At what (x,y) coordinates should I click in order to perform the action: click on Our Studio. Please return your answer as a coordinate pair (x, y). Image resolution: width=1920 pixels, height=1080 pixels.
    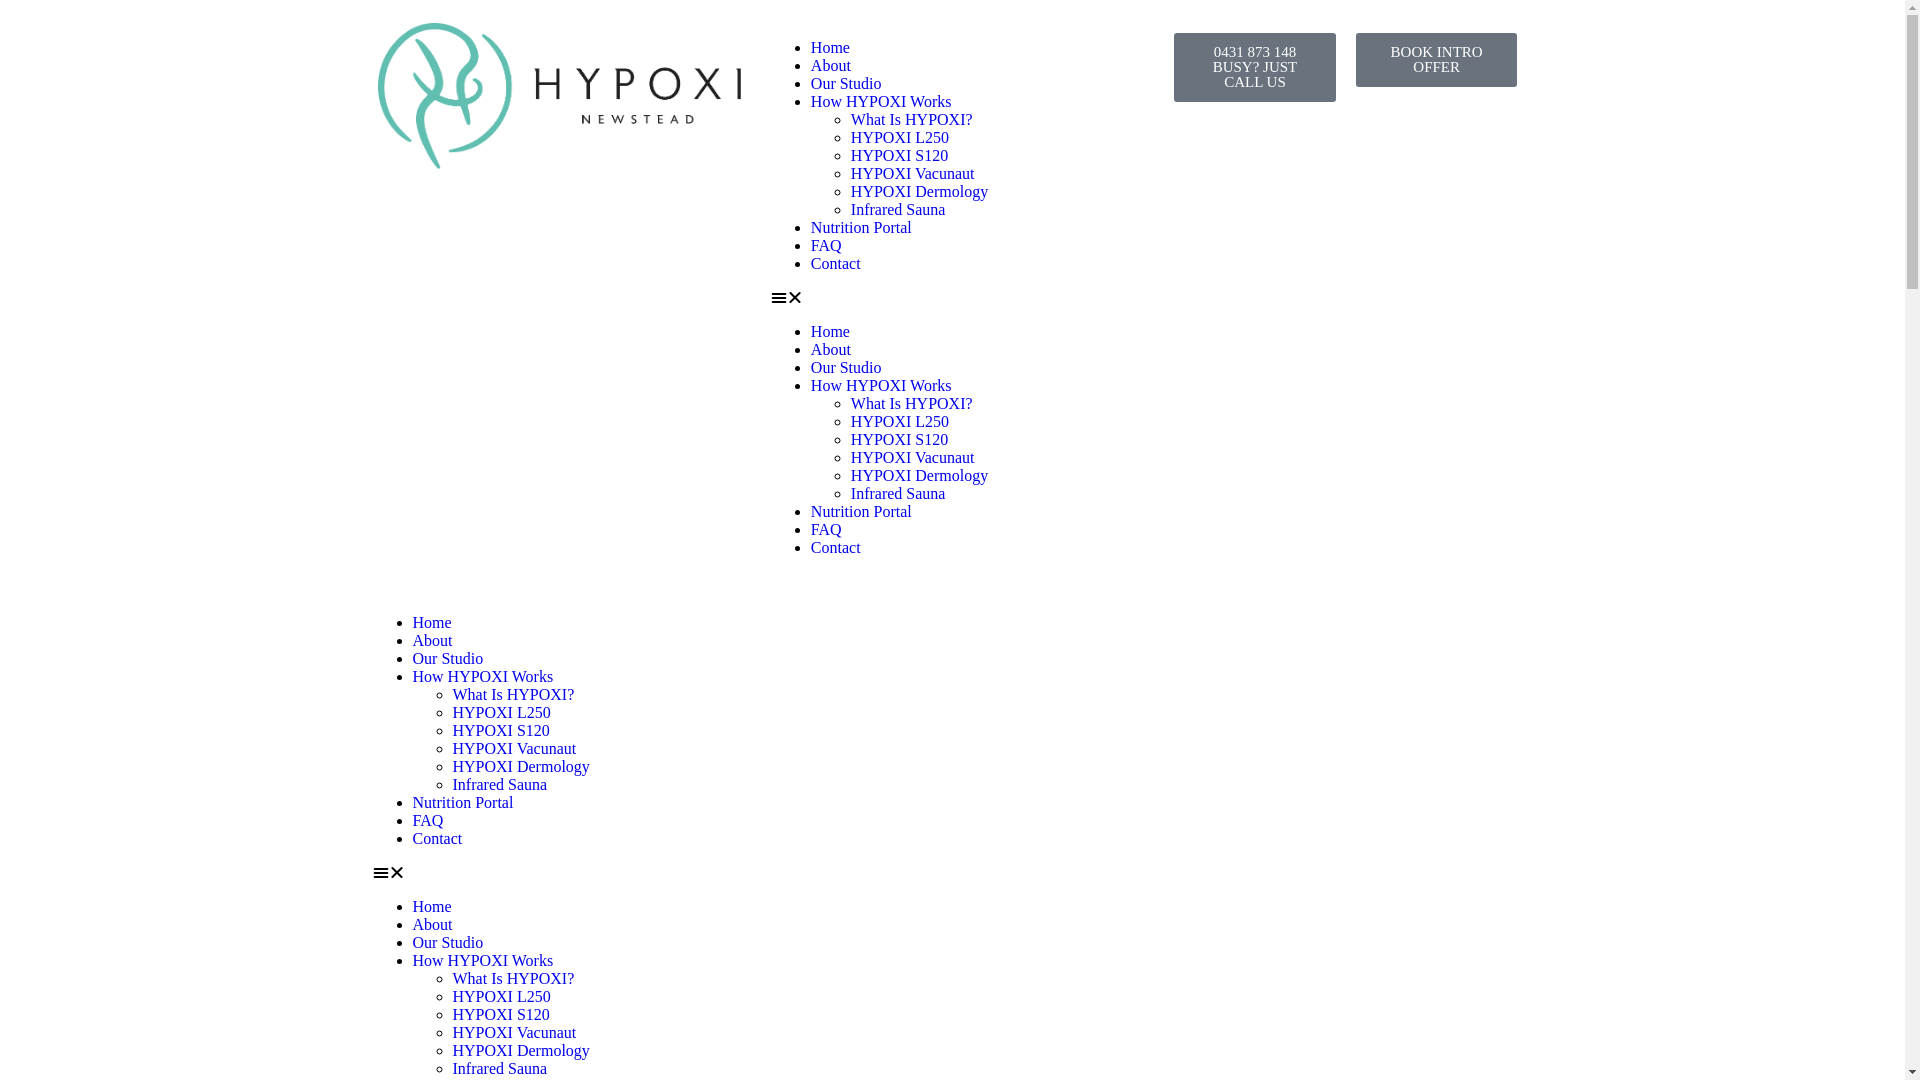
    Looking at the image, I should click on (448, 658).